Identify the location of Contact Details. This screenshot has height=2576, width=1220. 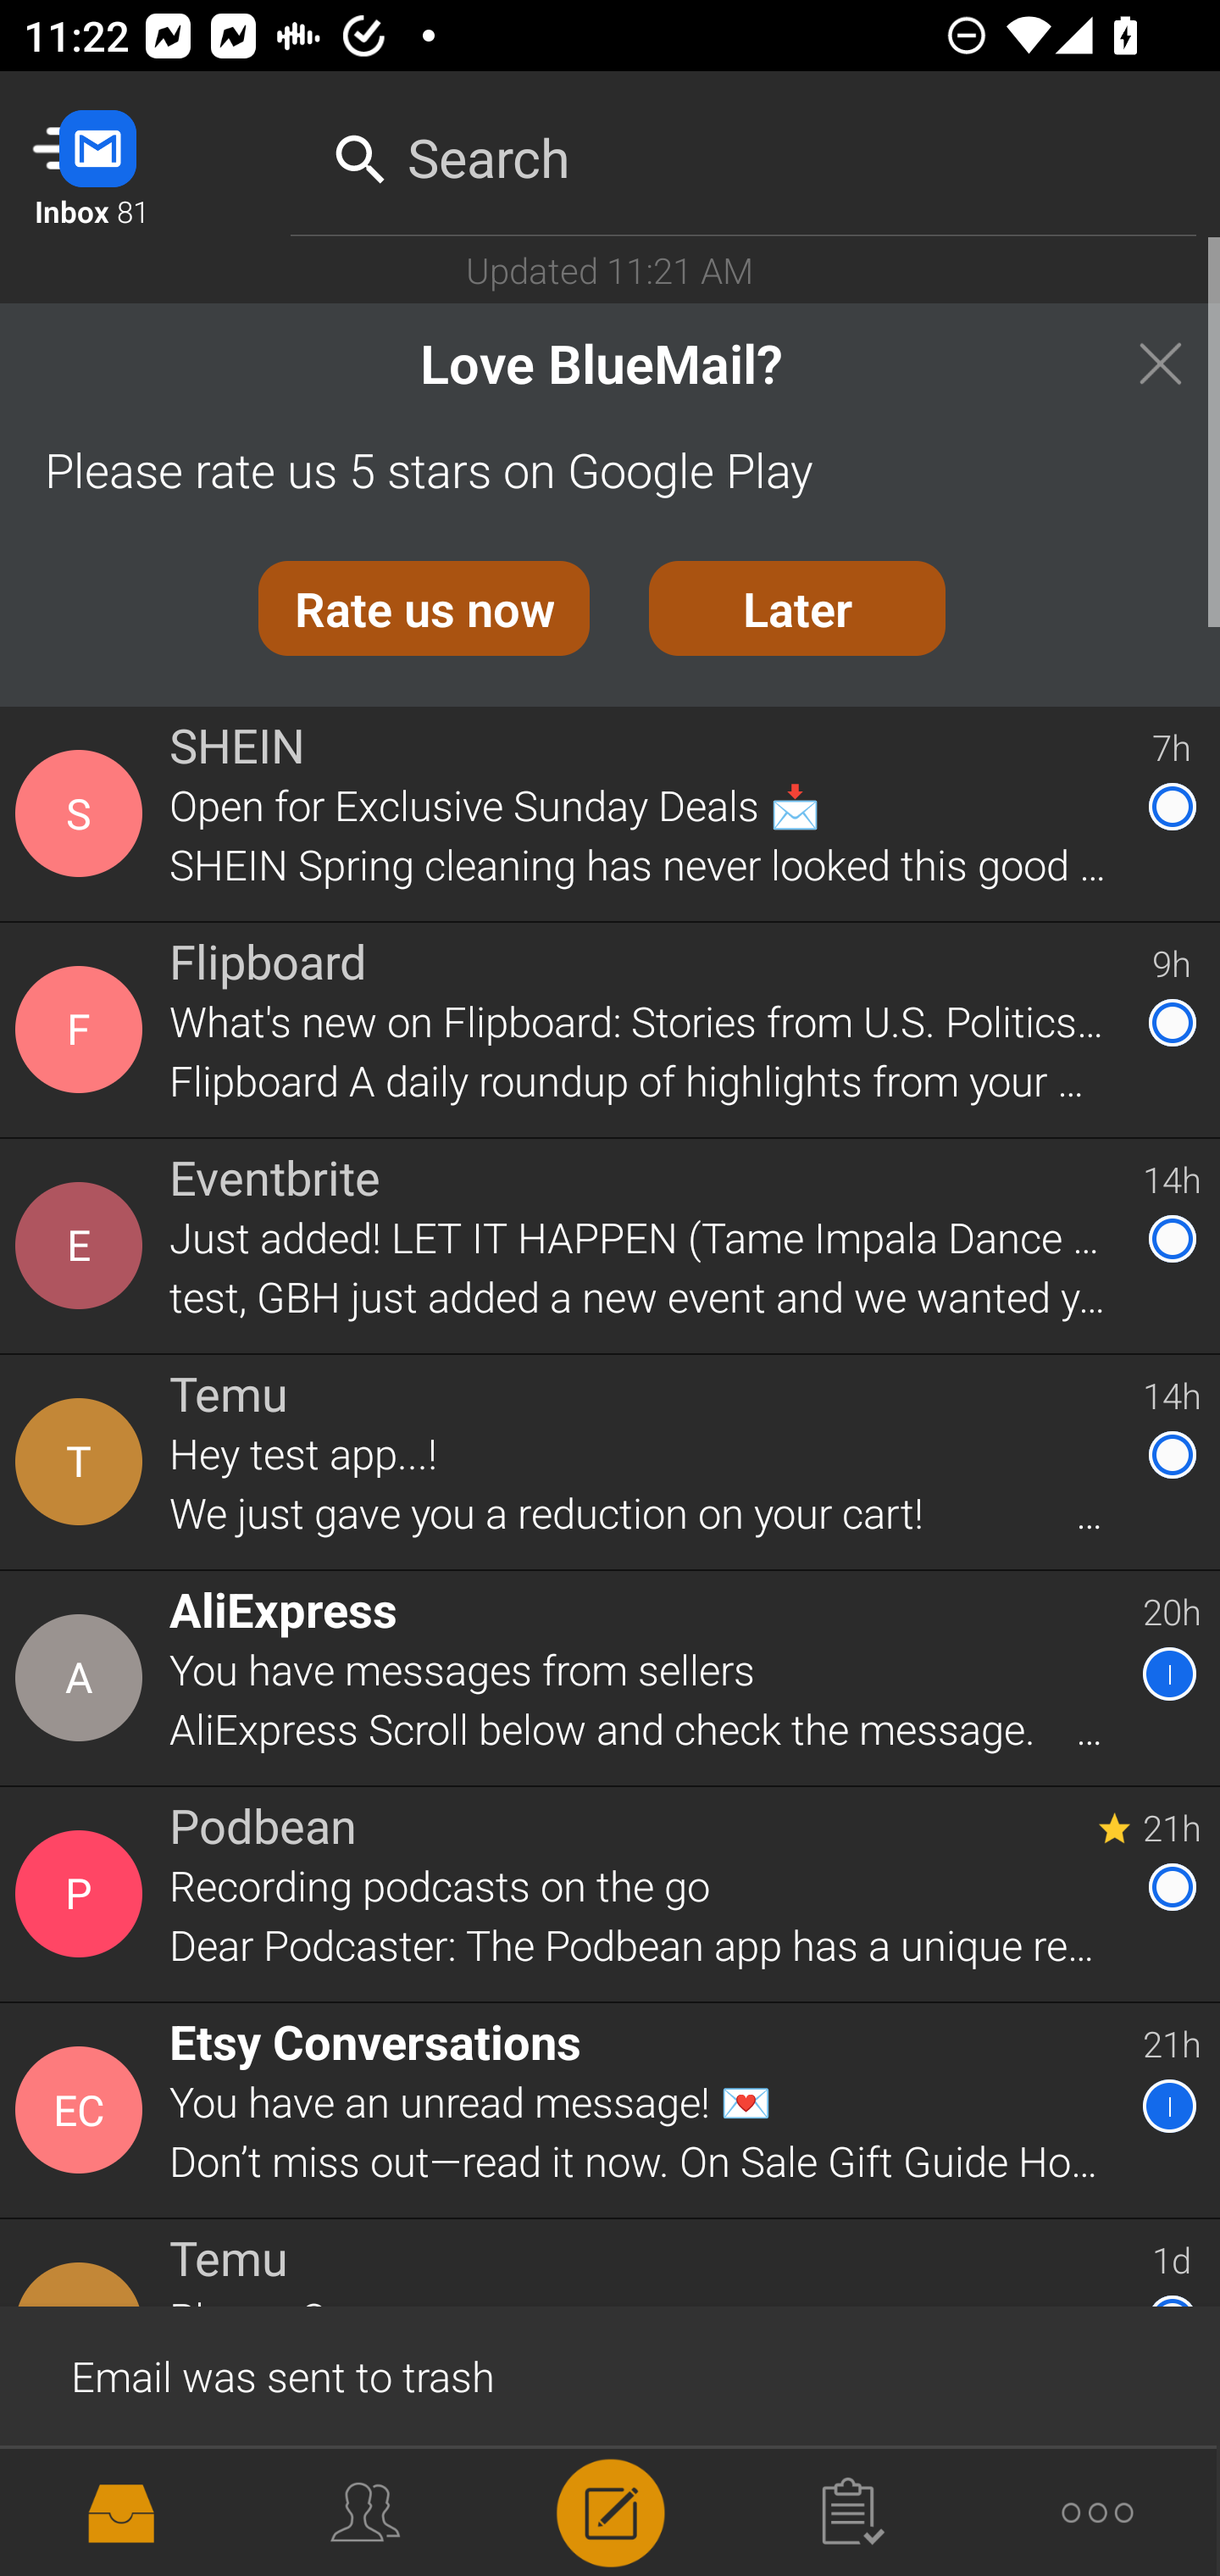
(83, 1678).